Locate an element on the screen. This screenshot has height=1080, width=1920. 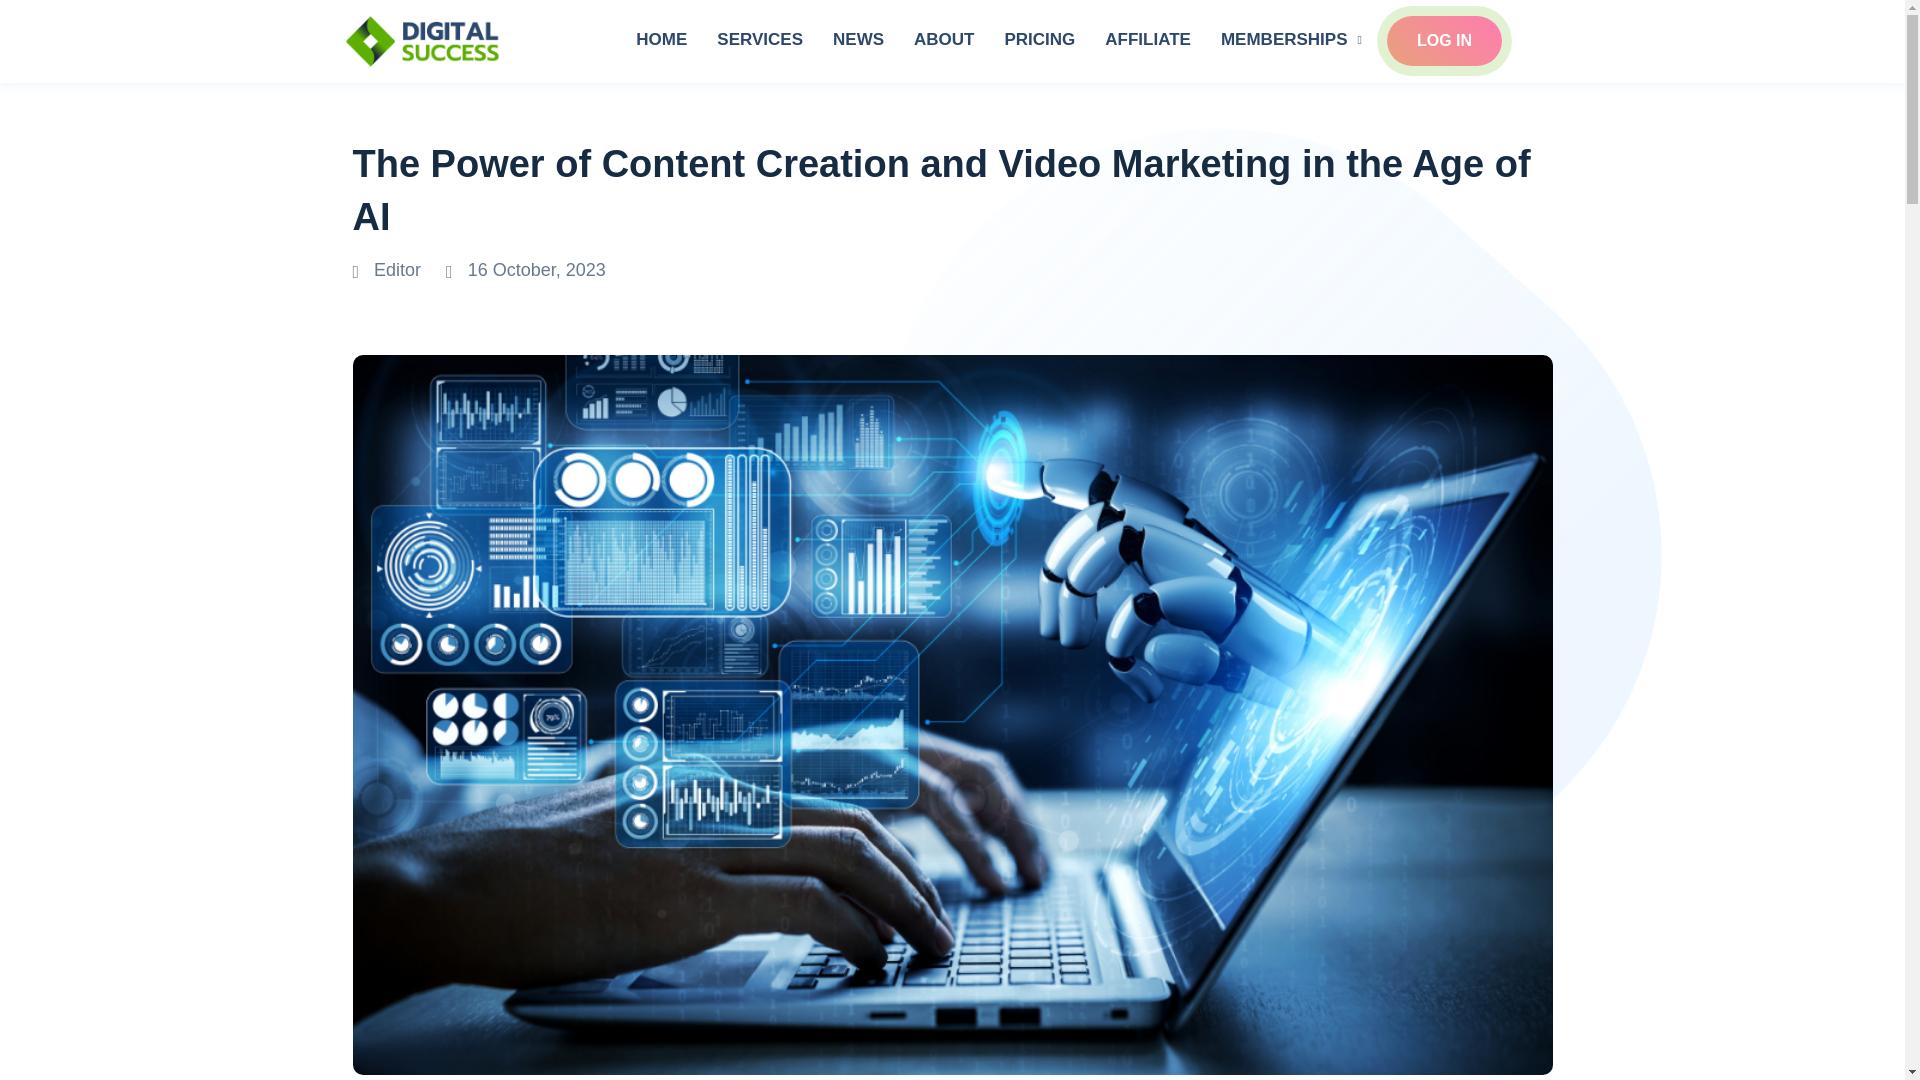
16 October, 2023 is located at coordinates (526, 270).